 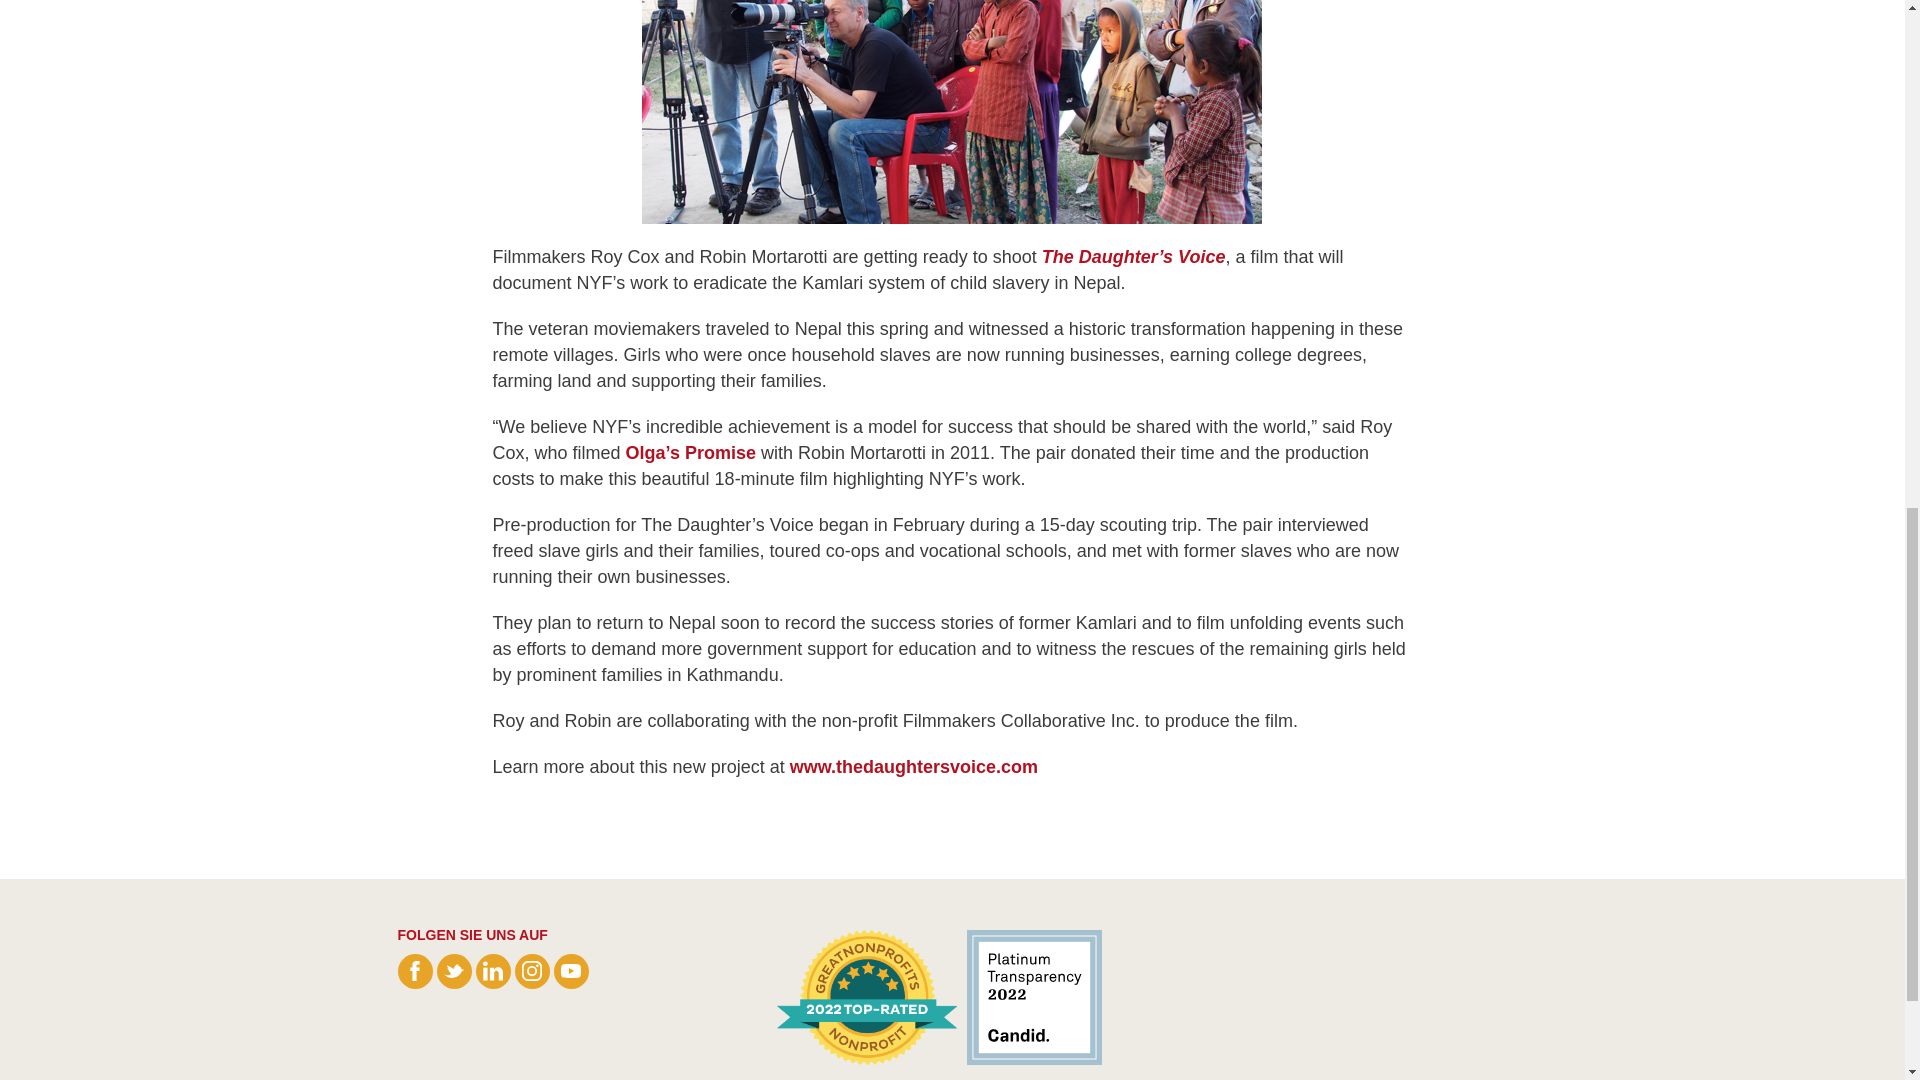 What do you see at coordinates (1029, 996) in the screenshot?
I see `NEPAL YOUTH FOUNDATION - GuideStar Profile` at bounding box center [1029, 996].